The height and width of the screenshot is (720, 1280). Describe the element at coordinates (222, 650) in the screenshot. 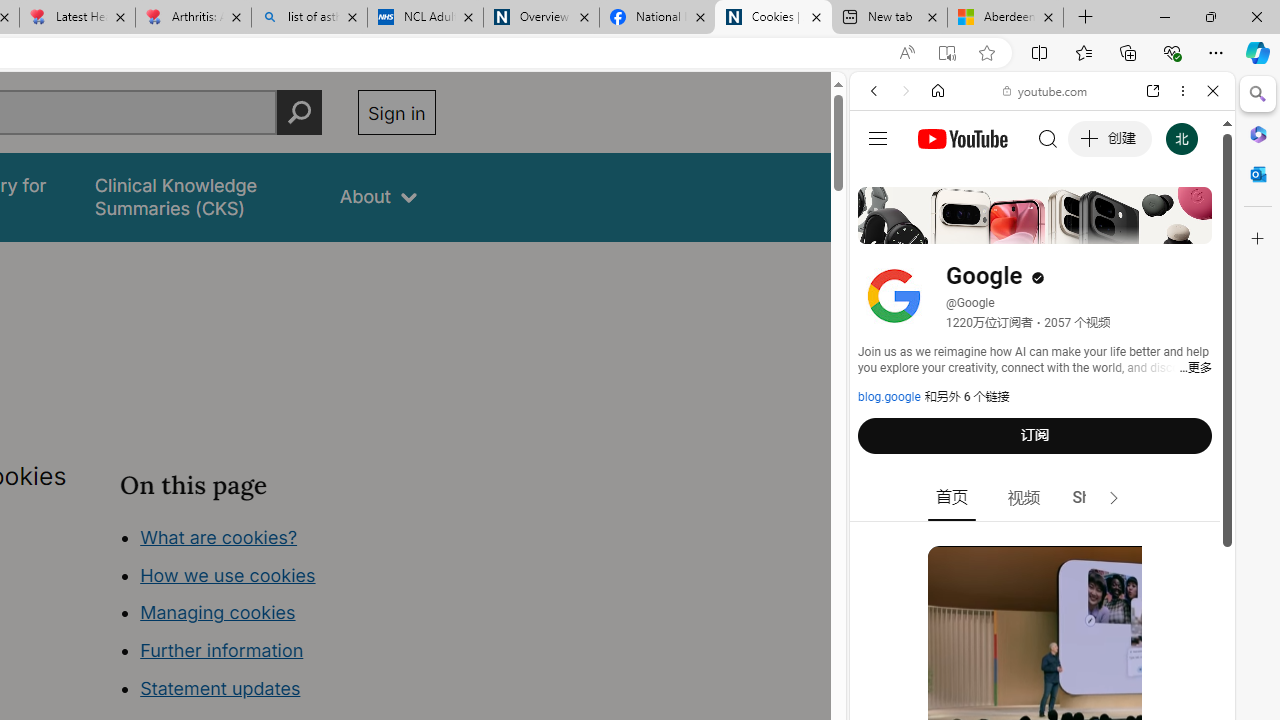

I see `Further information` at that location.